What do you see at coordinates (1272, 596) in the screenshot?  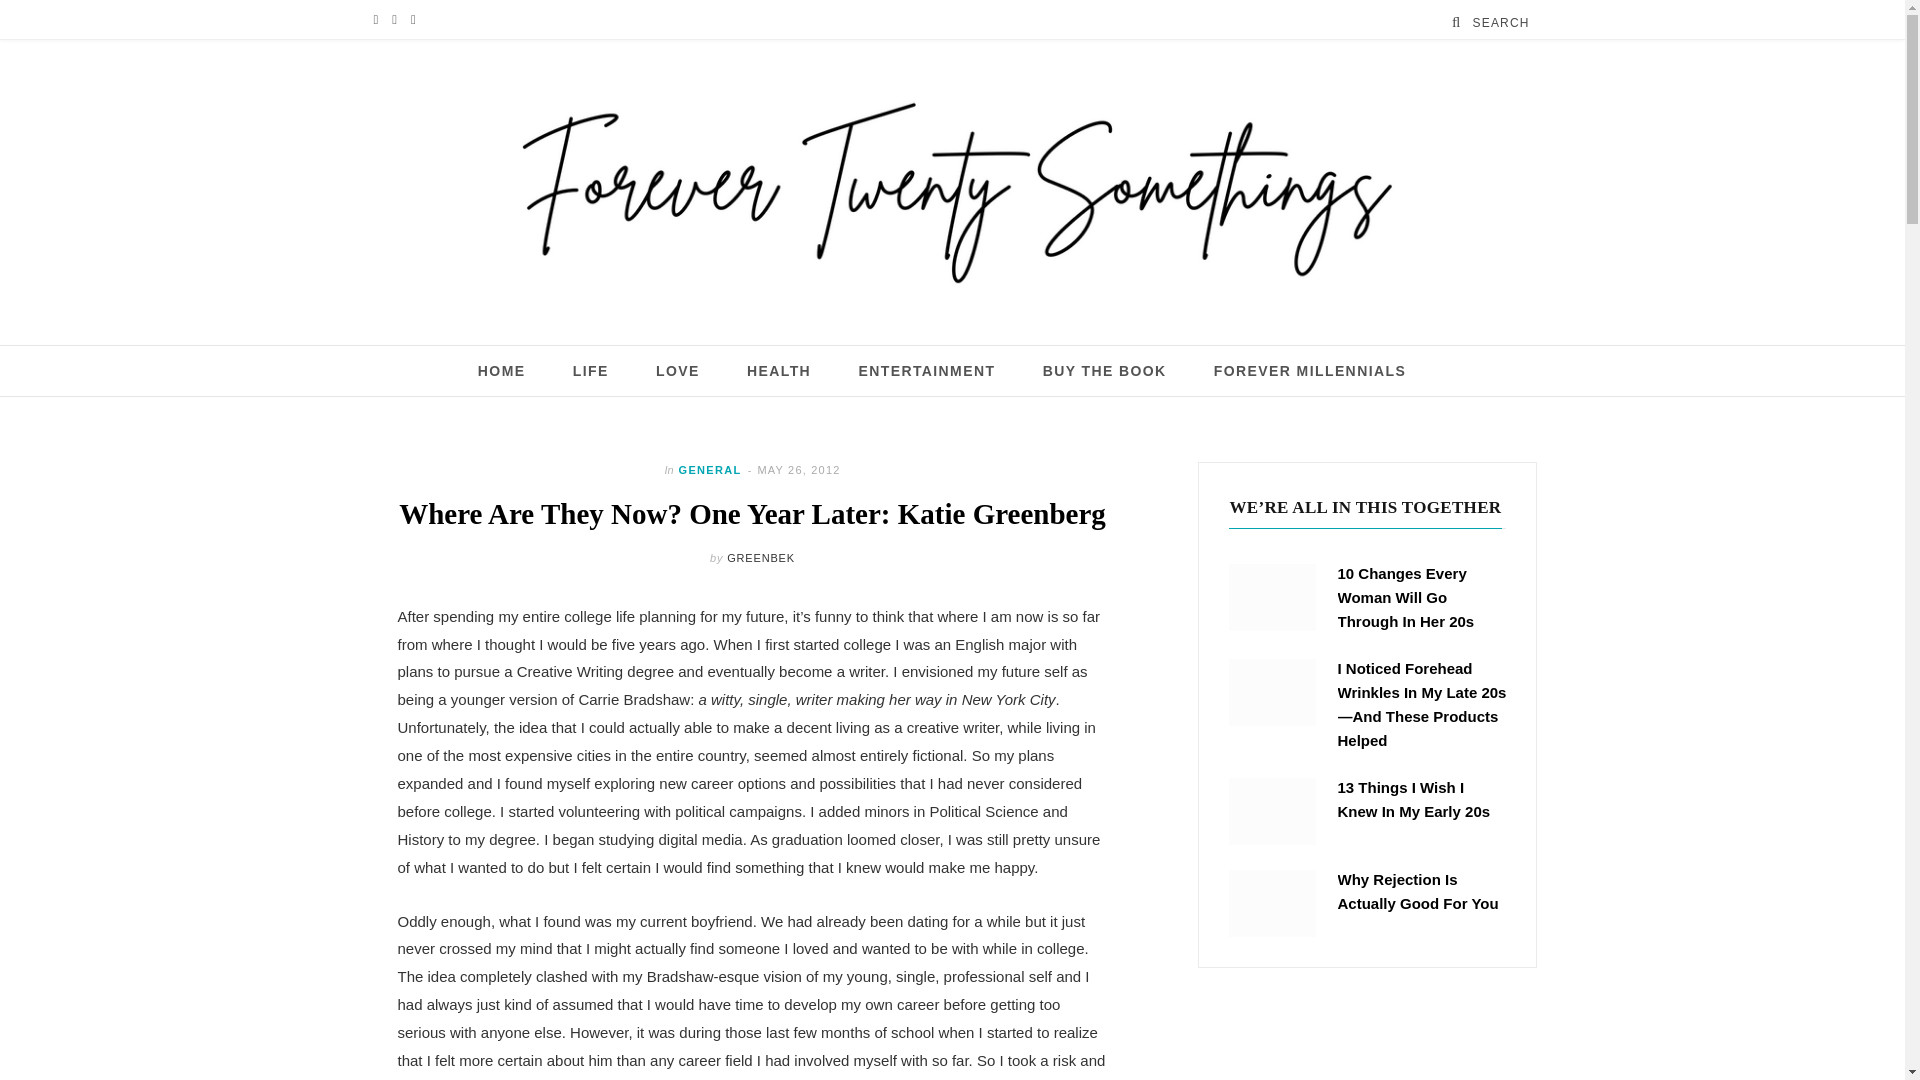 I see `10 Changes Every Woman Will Go Through In Her 20s` at bounding box center [1272, 596].